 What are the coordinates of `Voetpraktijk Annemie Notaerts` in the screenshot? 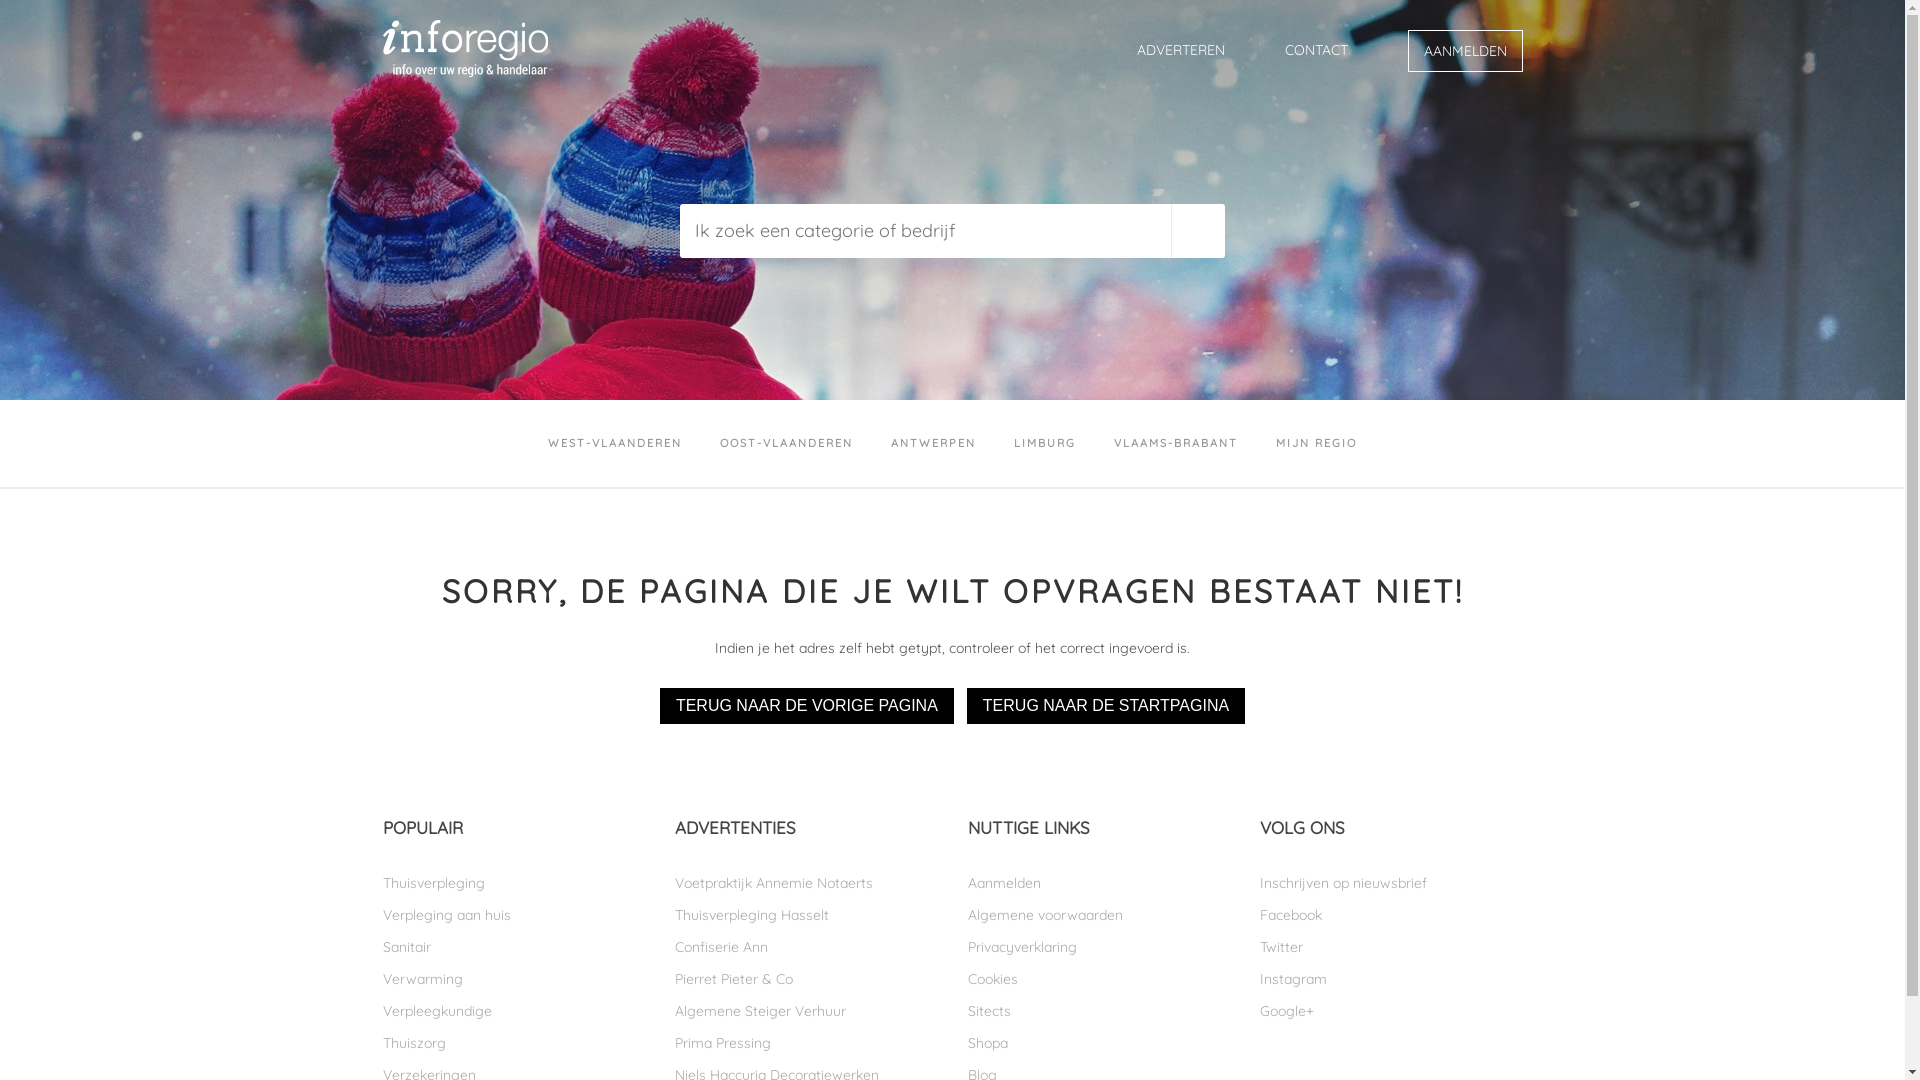 It's located at (806, 883).